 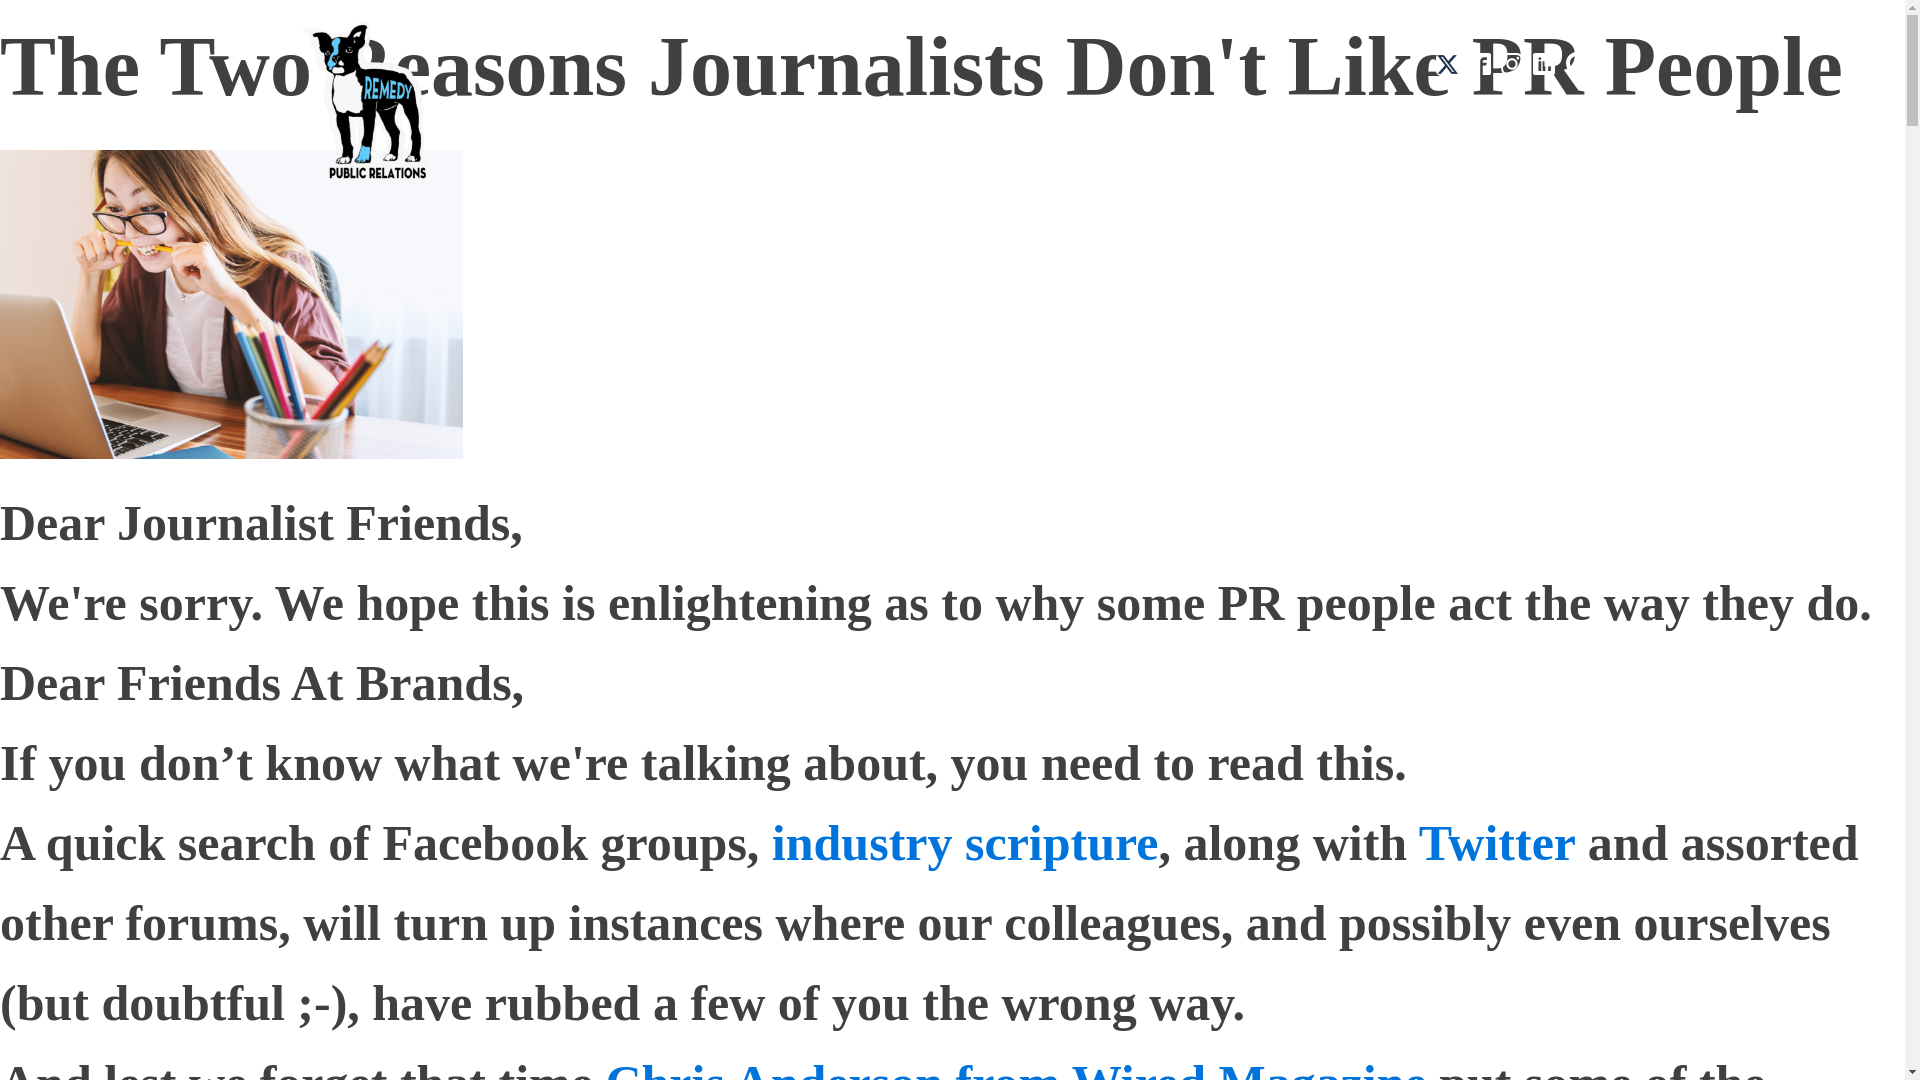 What do you see at coordinates (1068, 114) in the screenshot?
I see `BRAND EXPERIENCE` at bounding box center [1068, 114].